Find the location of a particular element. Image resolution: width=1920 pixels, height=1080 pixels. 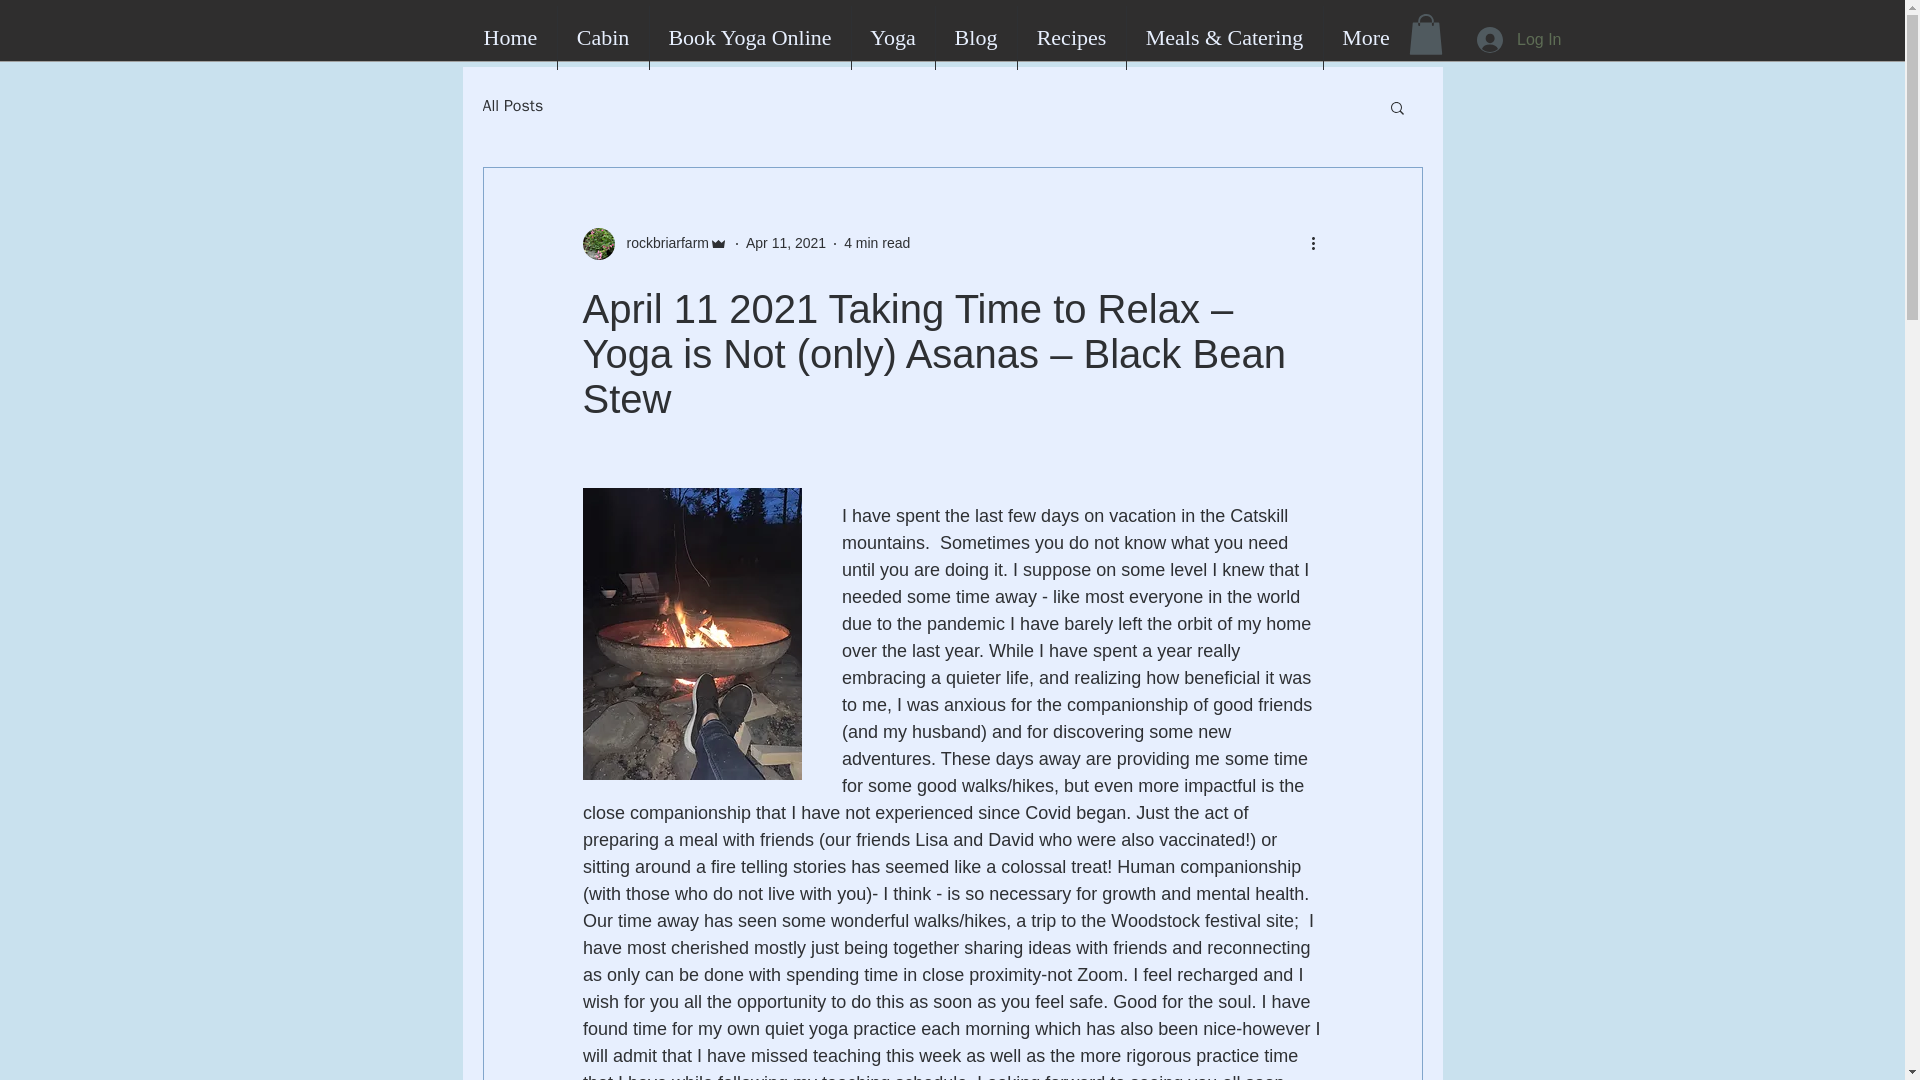

4 min read is located at coordinates (877, 242).